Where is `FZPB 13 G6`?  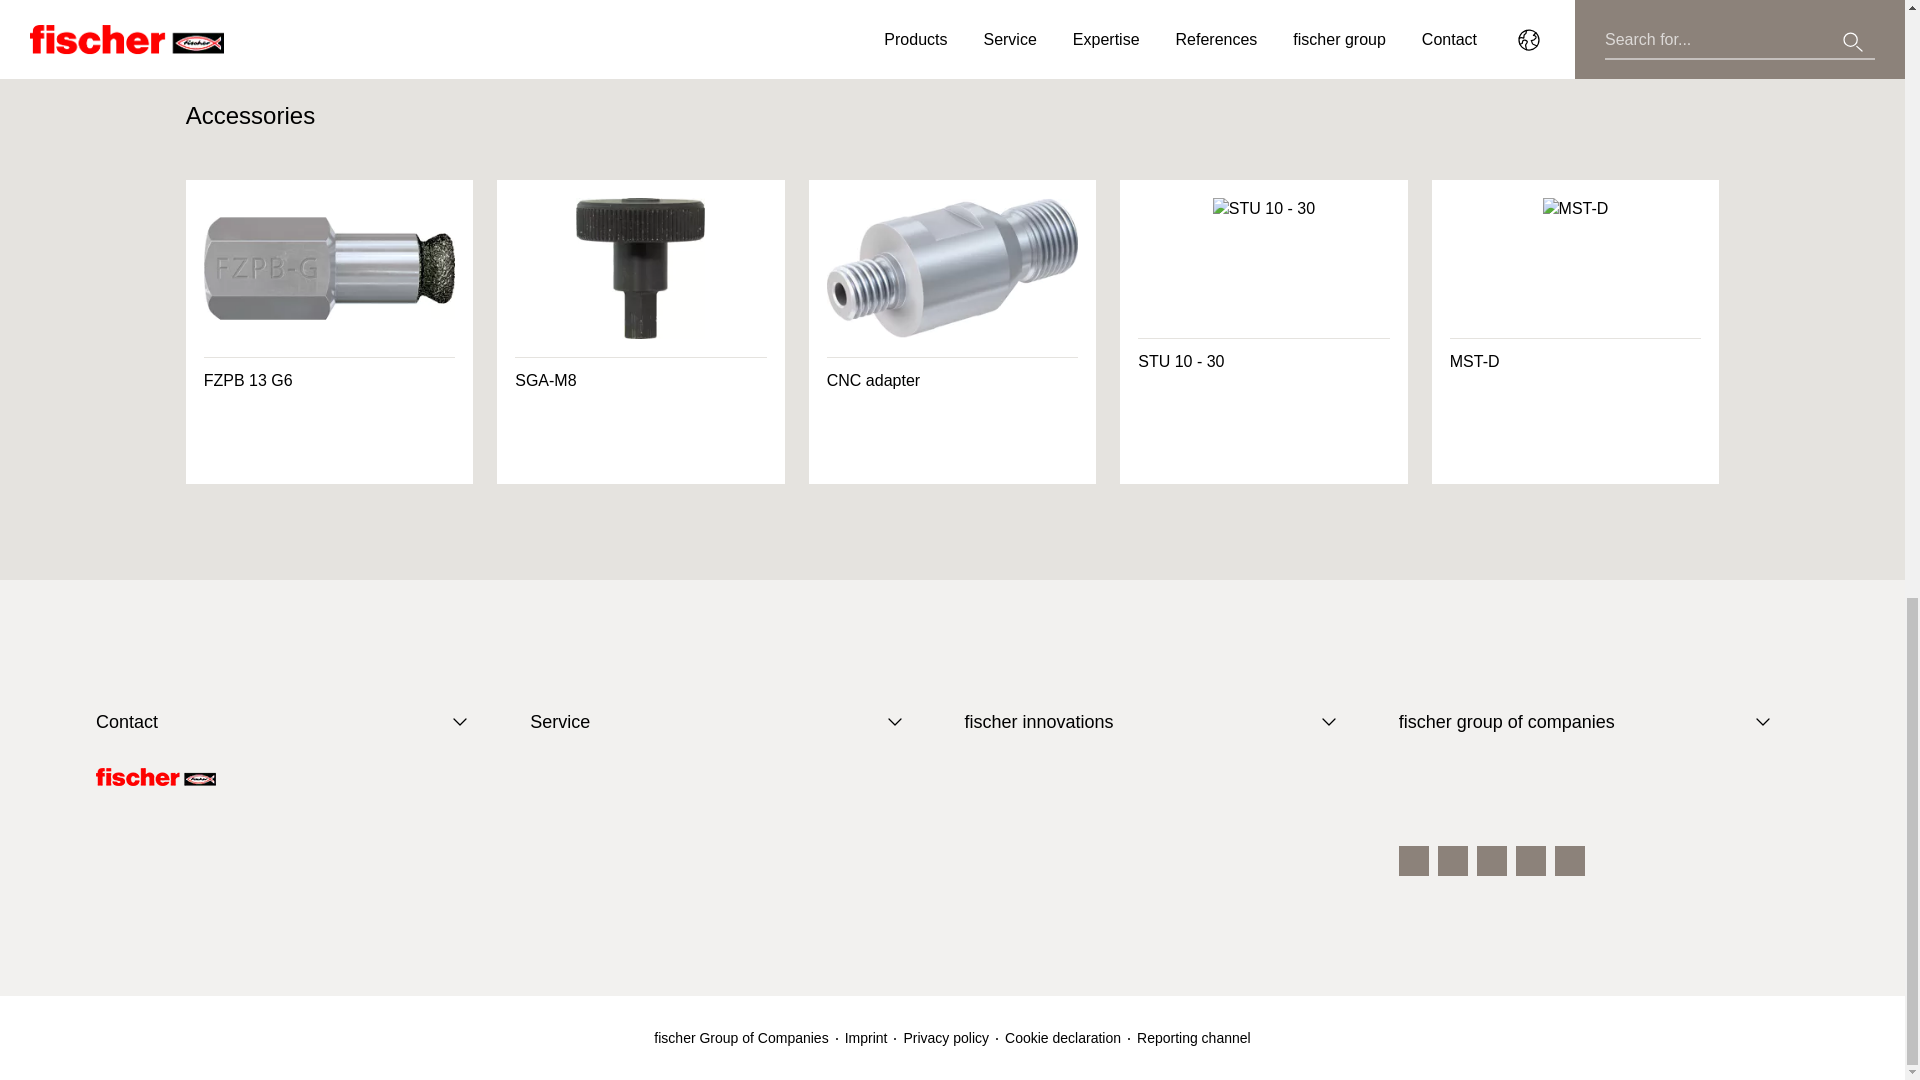
FZPB 13 G6 is located at coordinates (330, 332).